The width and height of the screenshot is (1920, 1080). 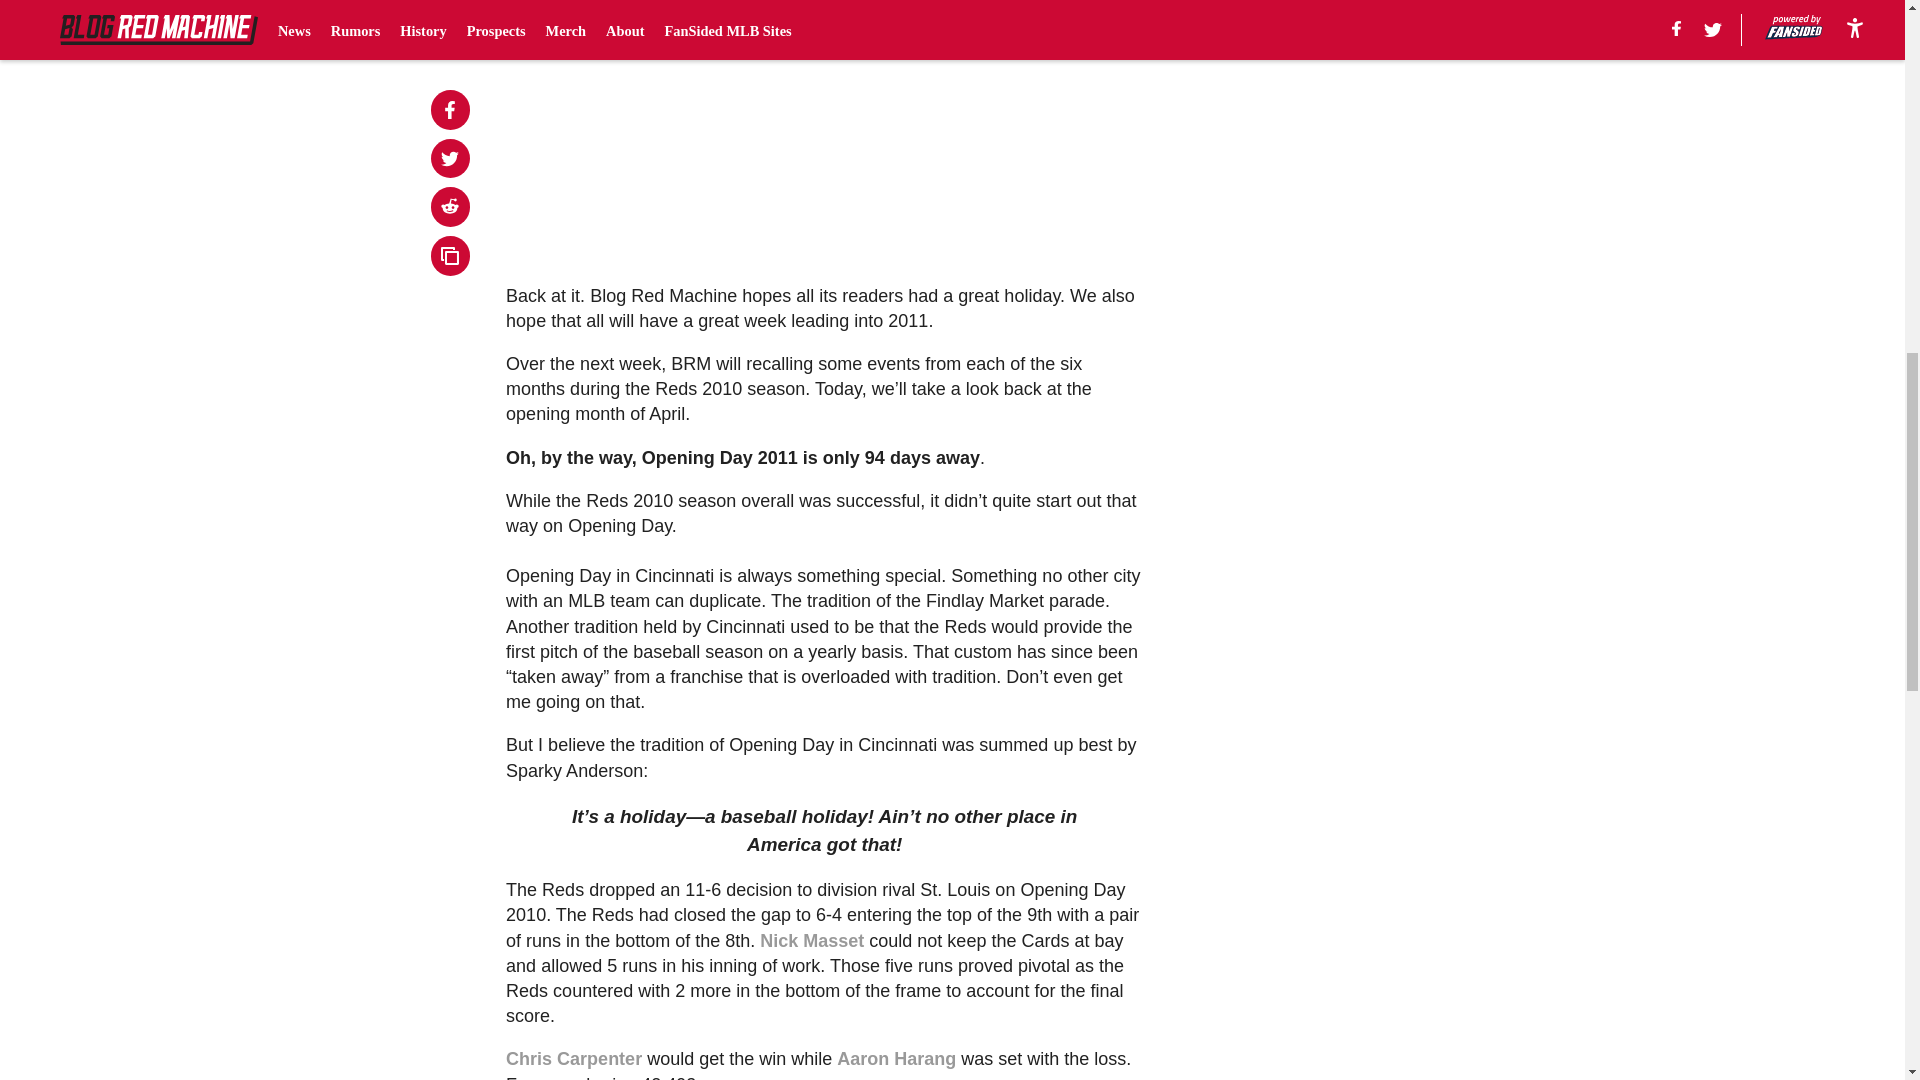 I want to click on Chris Carpenter, so click(x=574, y=1058).